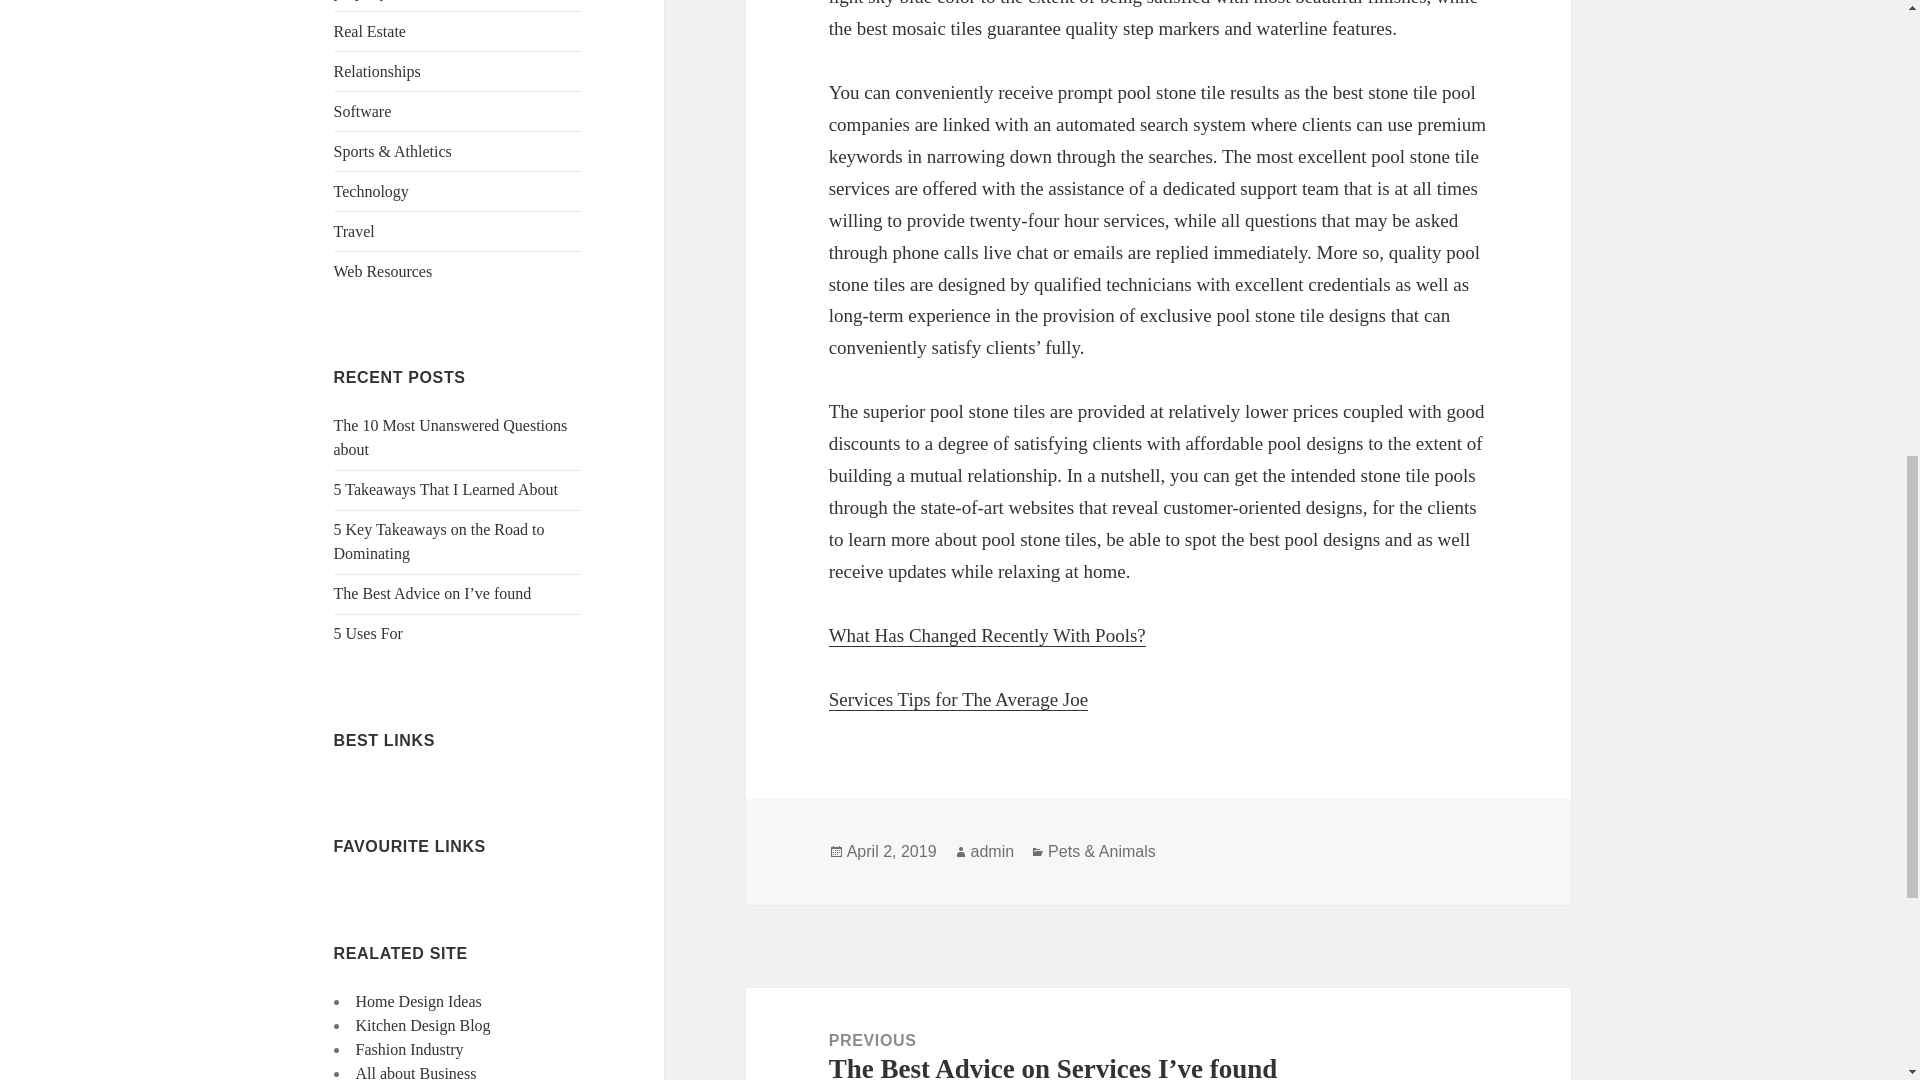  What do you see at coordinates (362, 110) in the screenshot?
I see `Software` at bounding box center [362, 110].